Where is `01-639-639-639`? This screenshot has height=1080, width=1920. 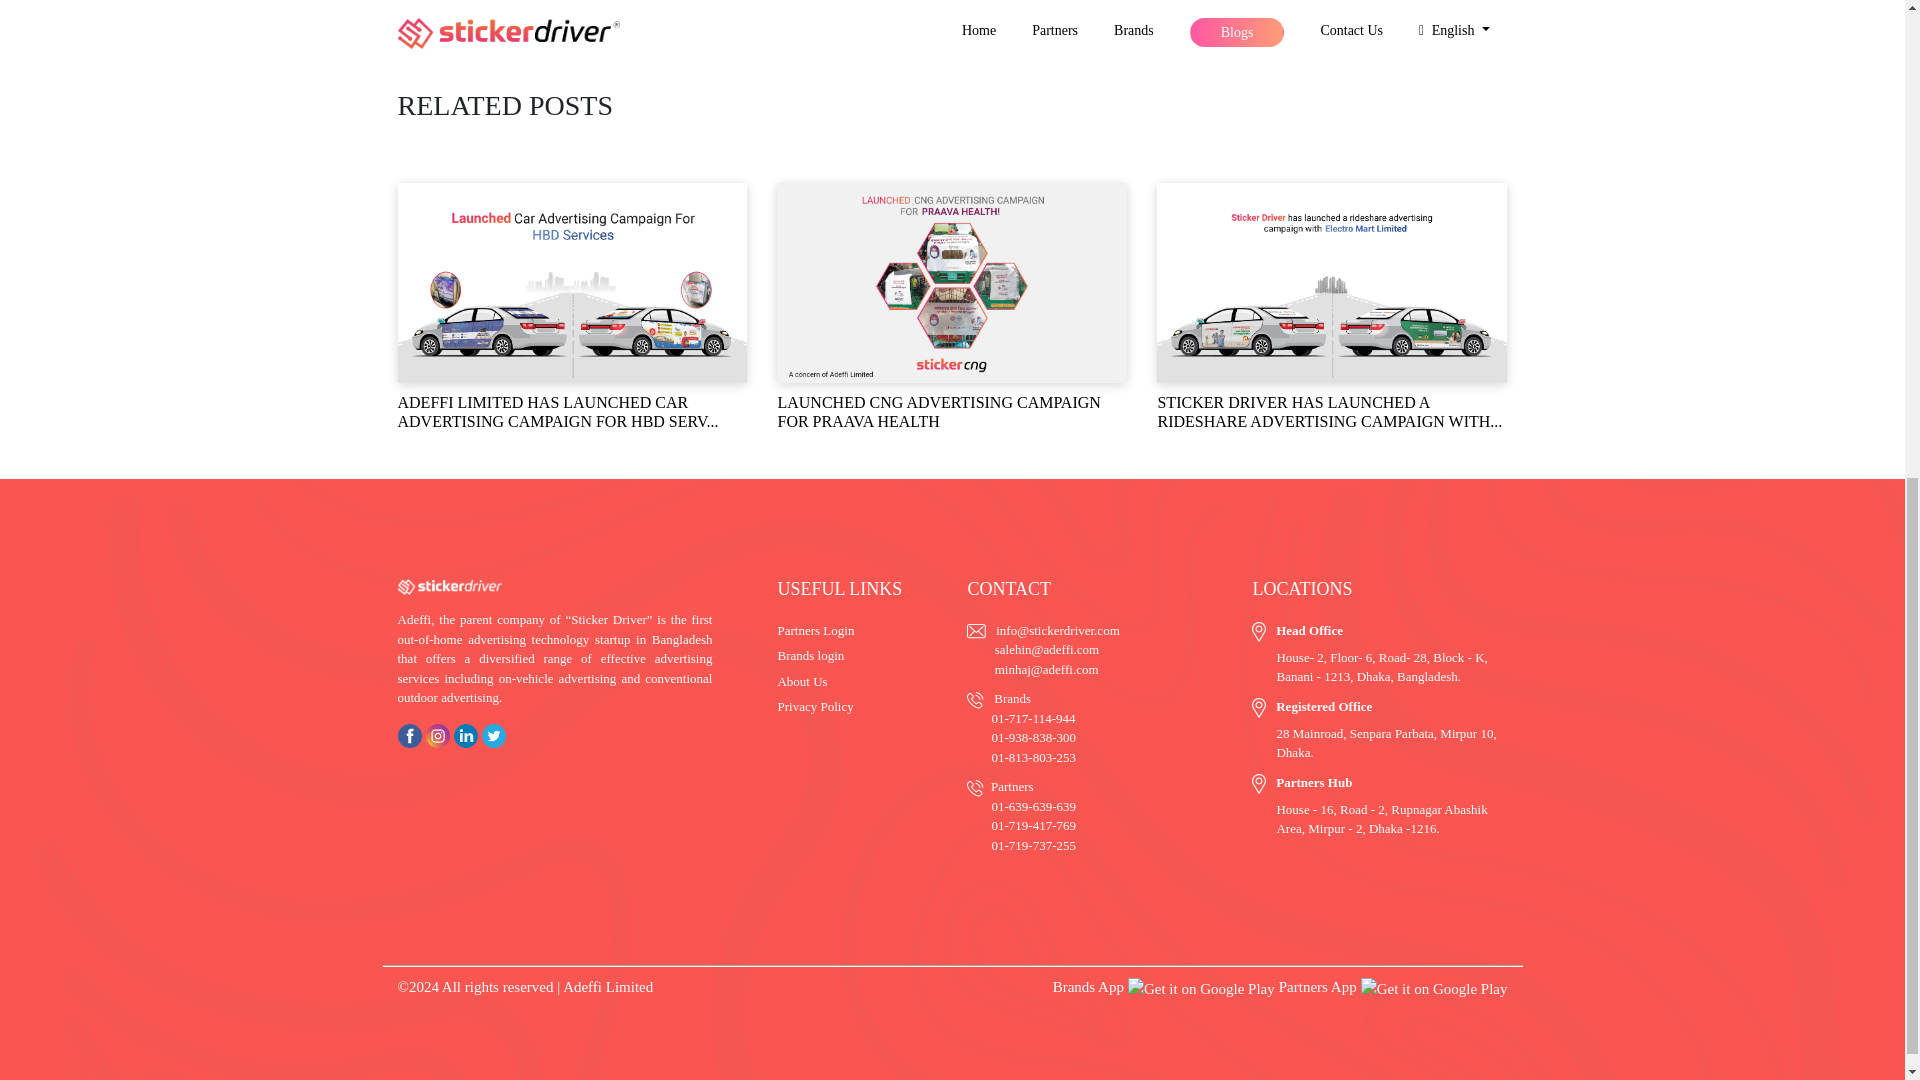
01-639-639-639 is located at coordinates (1032, 806).